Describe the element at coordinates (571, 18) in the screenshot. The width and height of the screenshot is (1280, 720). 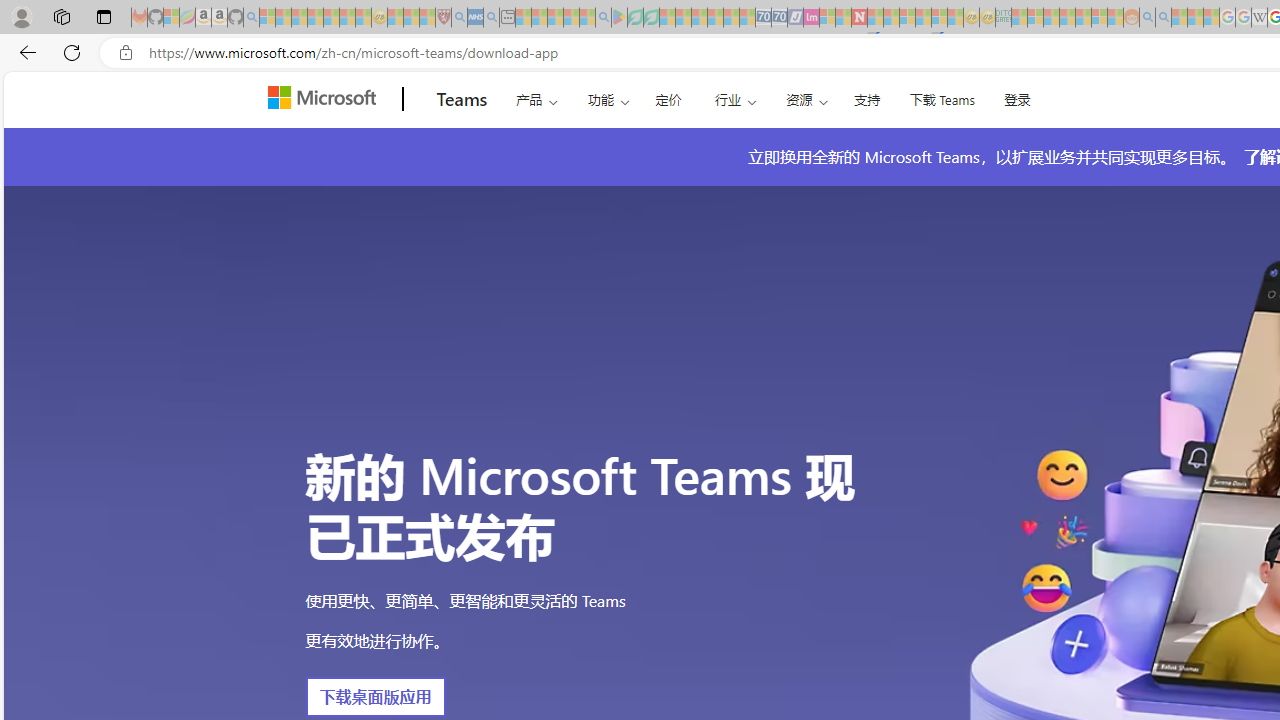
I see `Pets - MSN - Sleeping` at that location.